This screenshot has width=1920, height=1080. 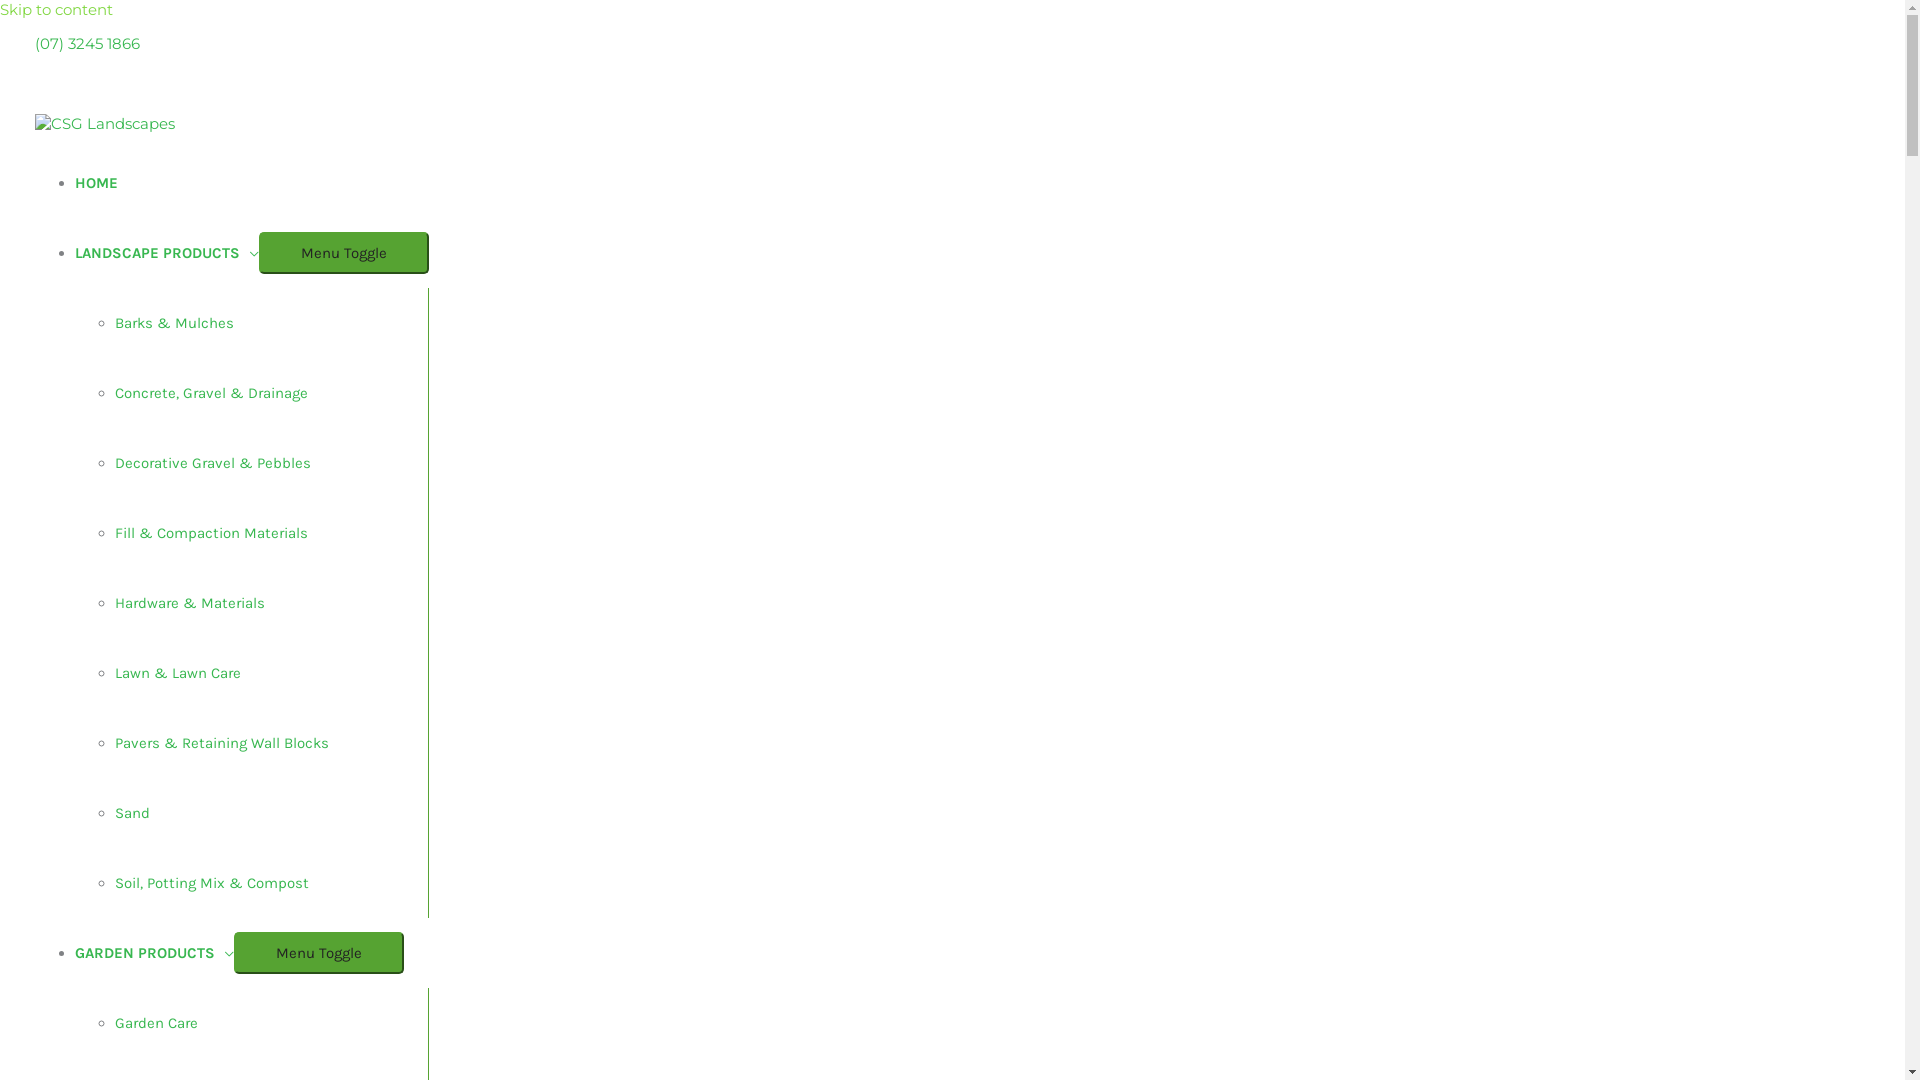 I want to click on Skip to content, so click(x=56, y=10).